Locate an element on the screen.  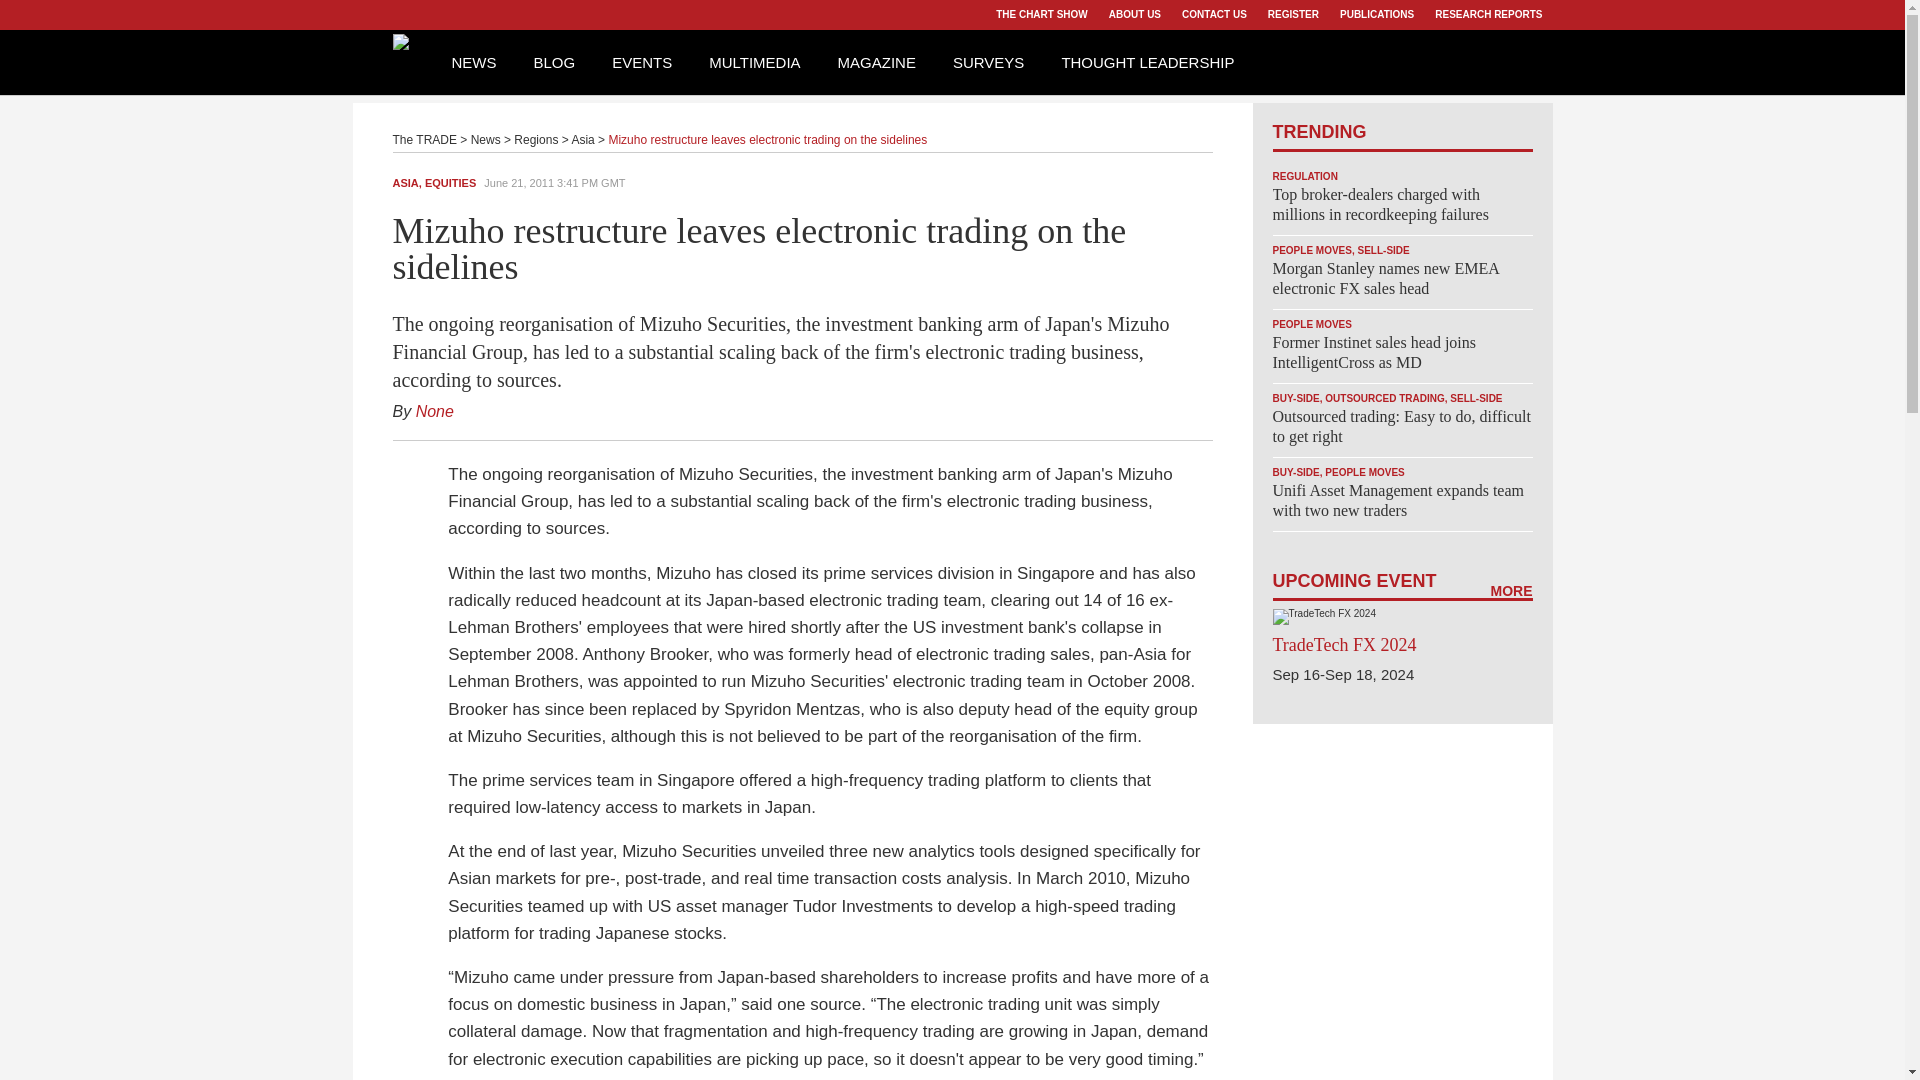
Go to the News Category archives. is located at coordinates (486, 139).